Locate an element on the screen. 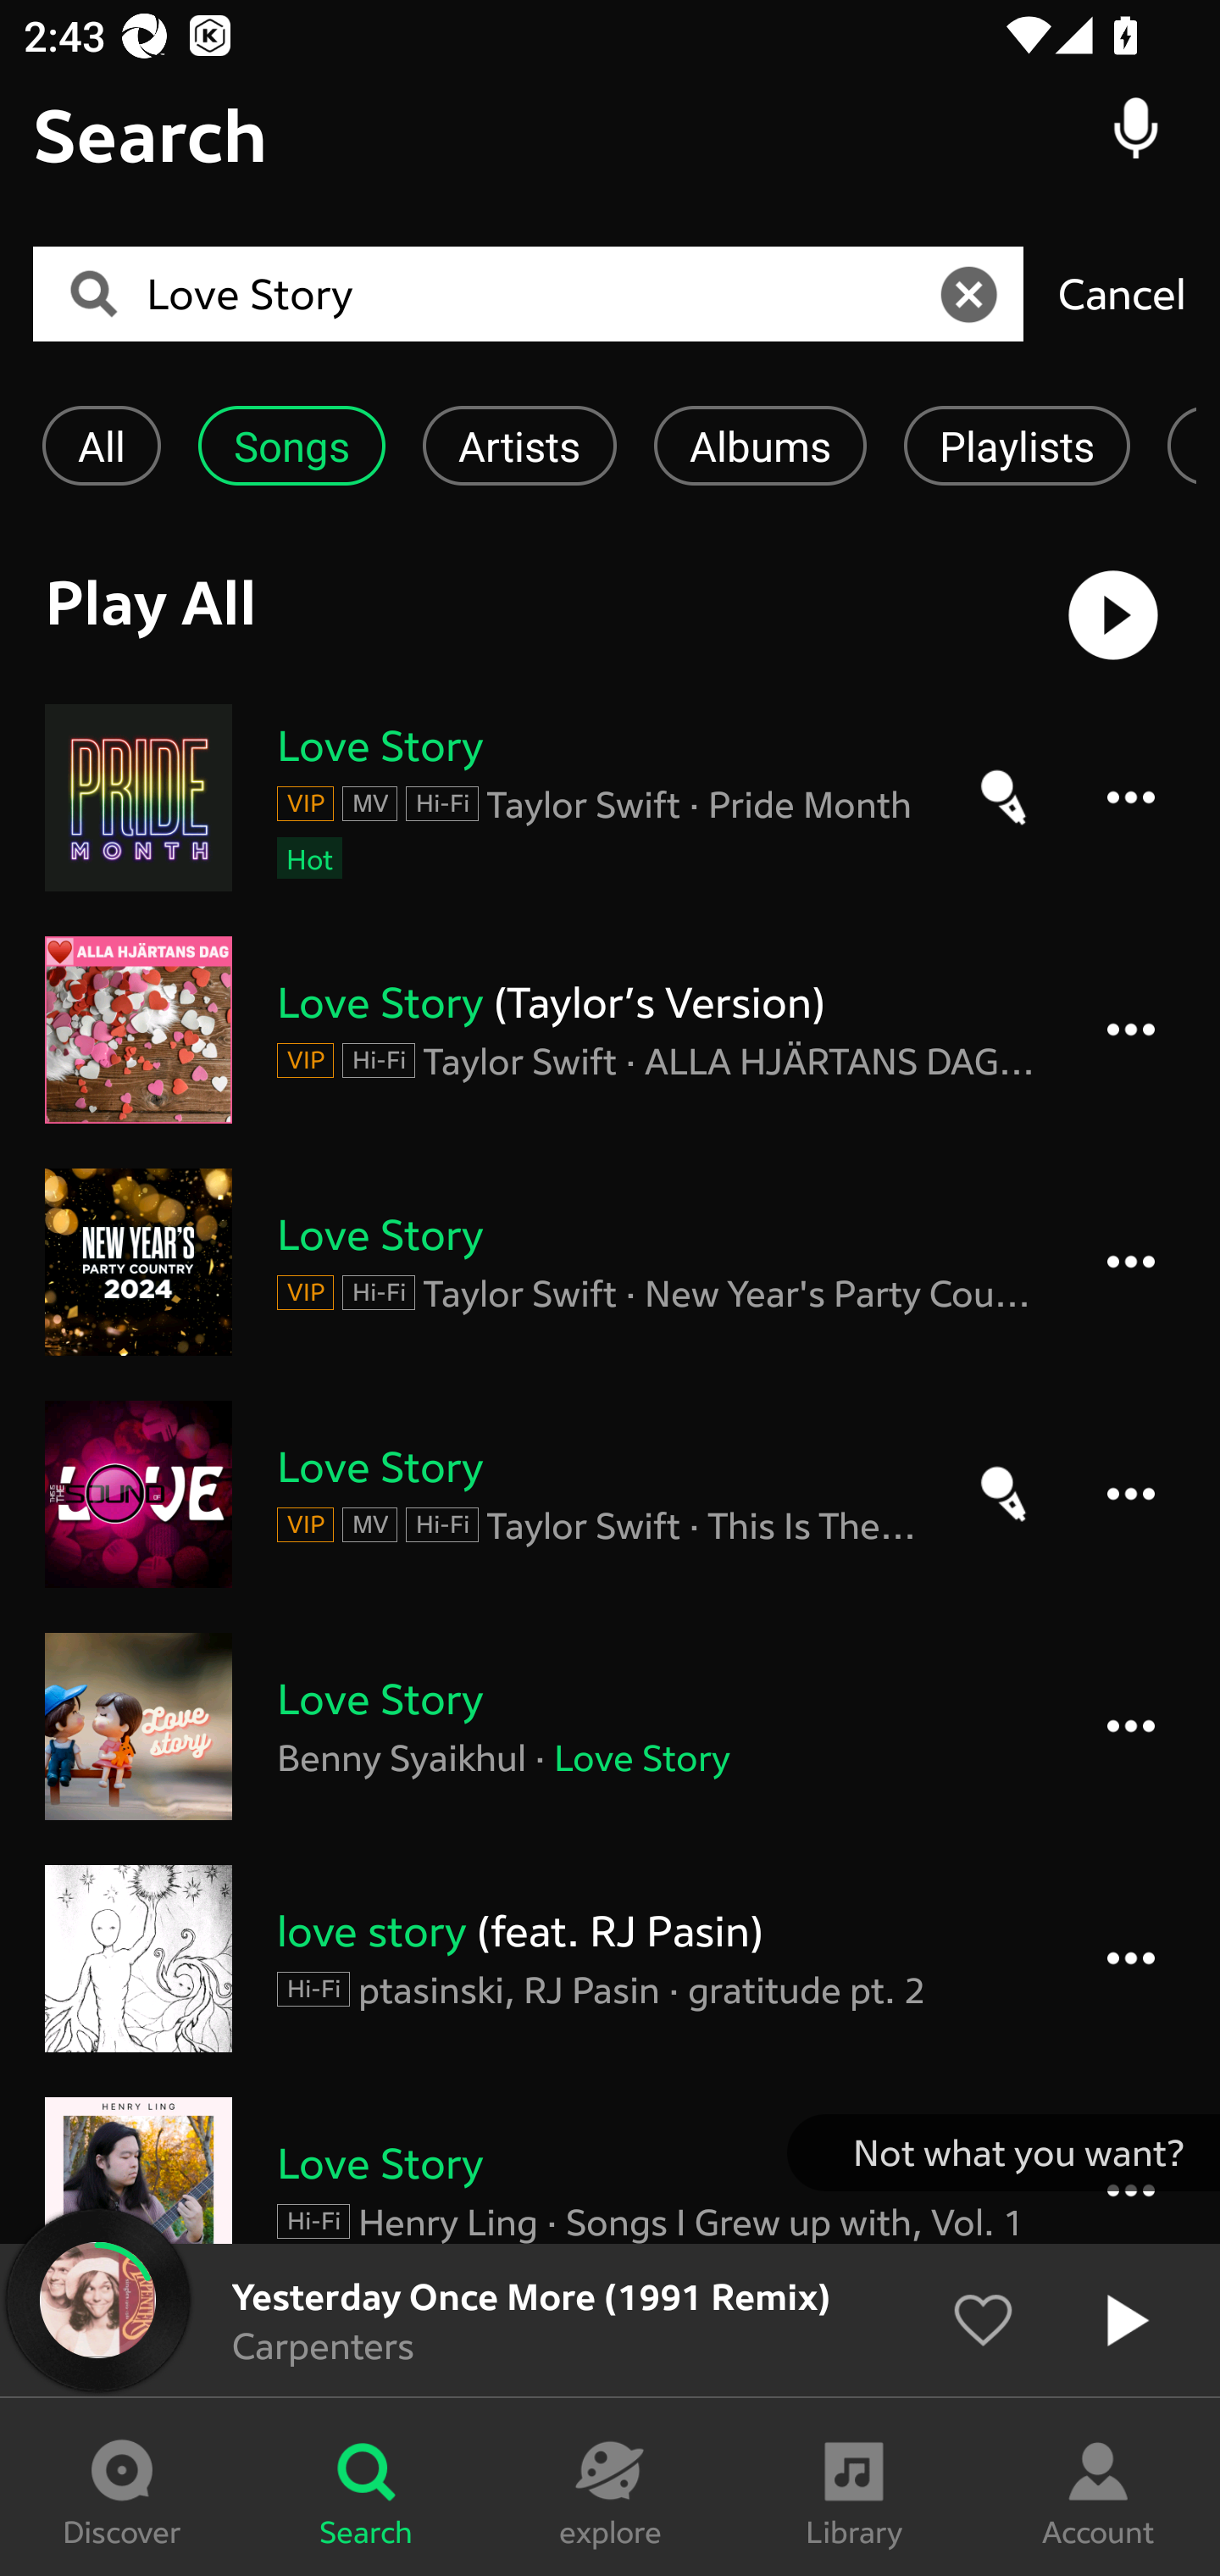  Love Story is located at coordinates (538, 295).